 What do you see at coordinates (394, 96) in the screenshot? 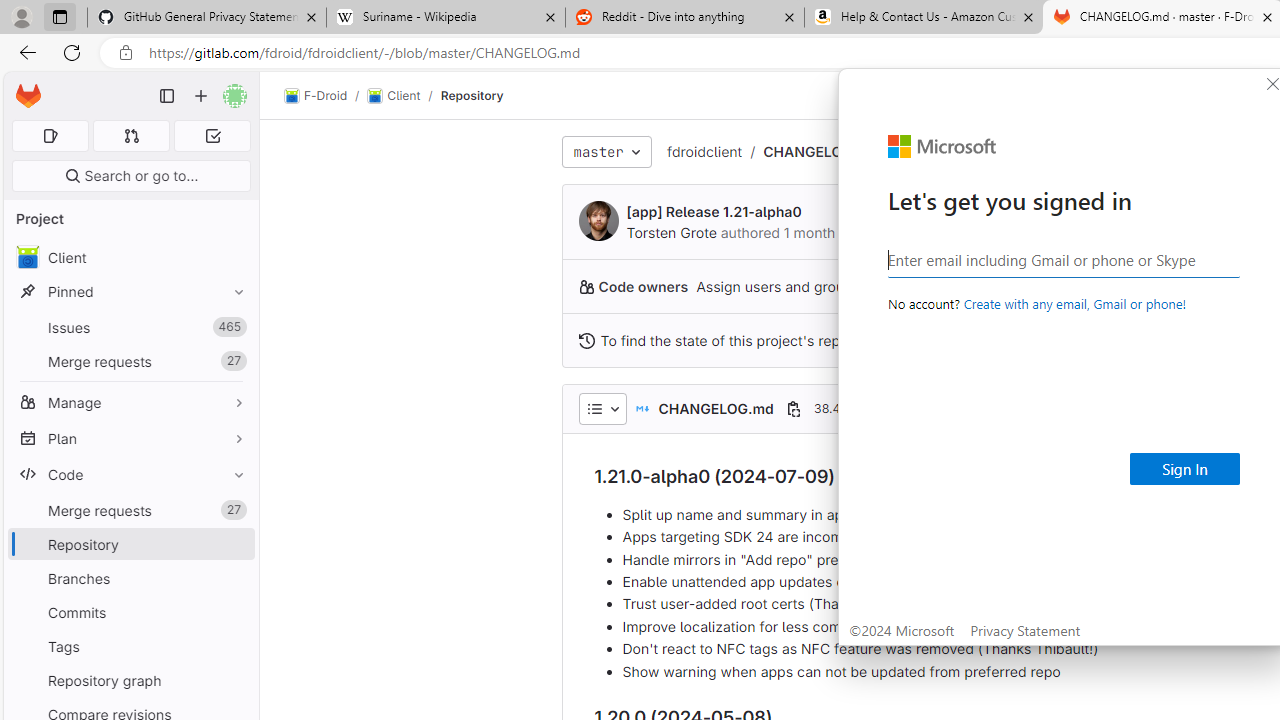
I see `Client` at bounding box center [394, 96].